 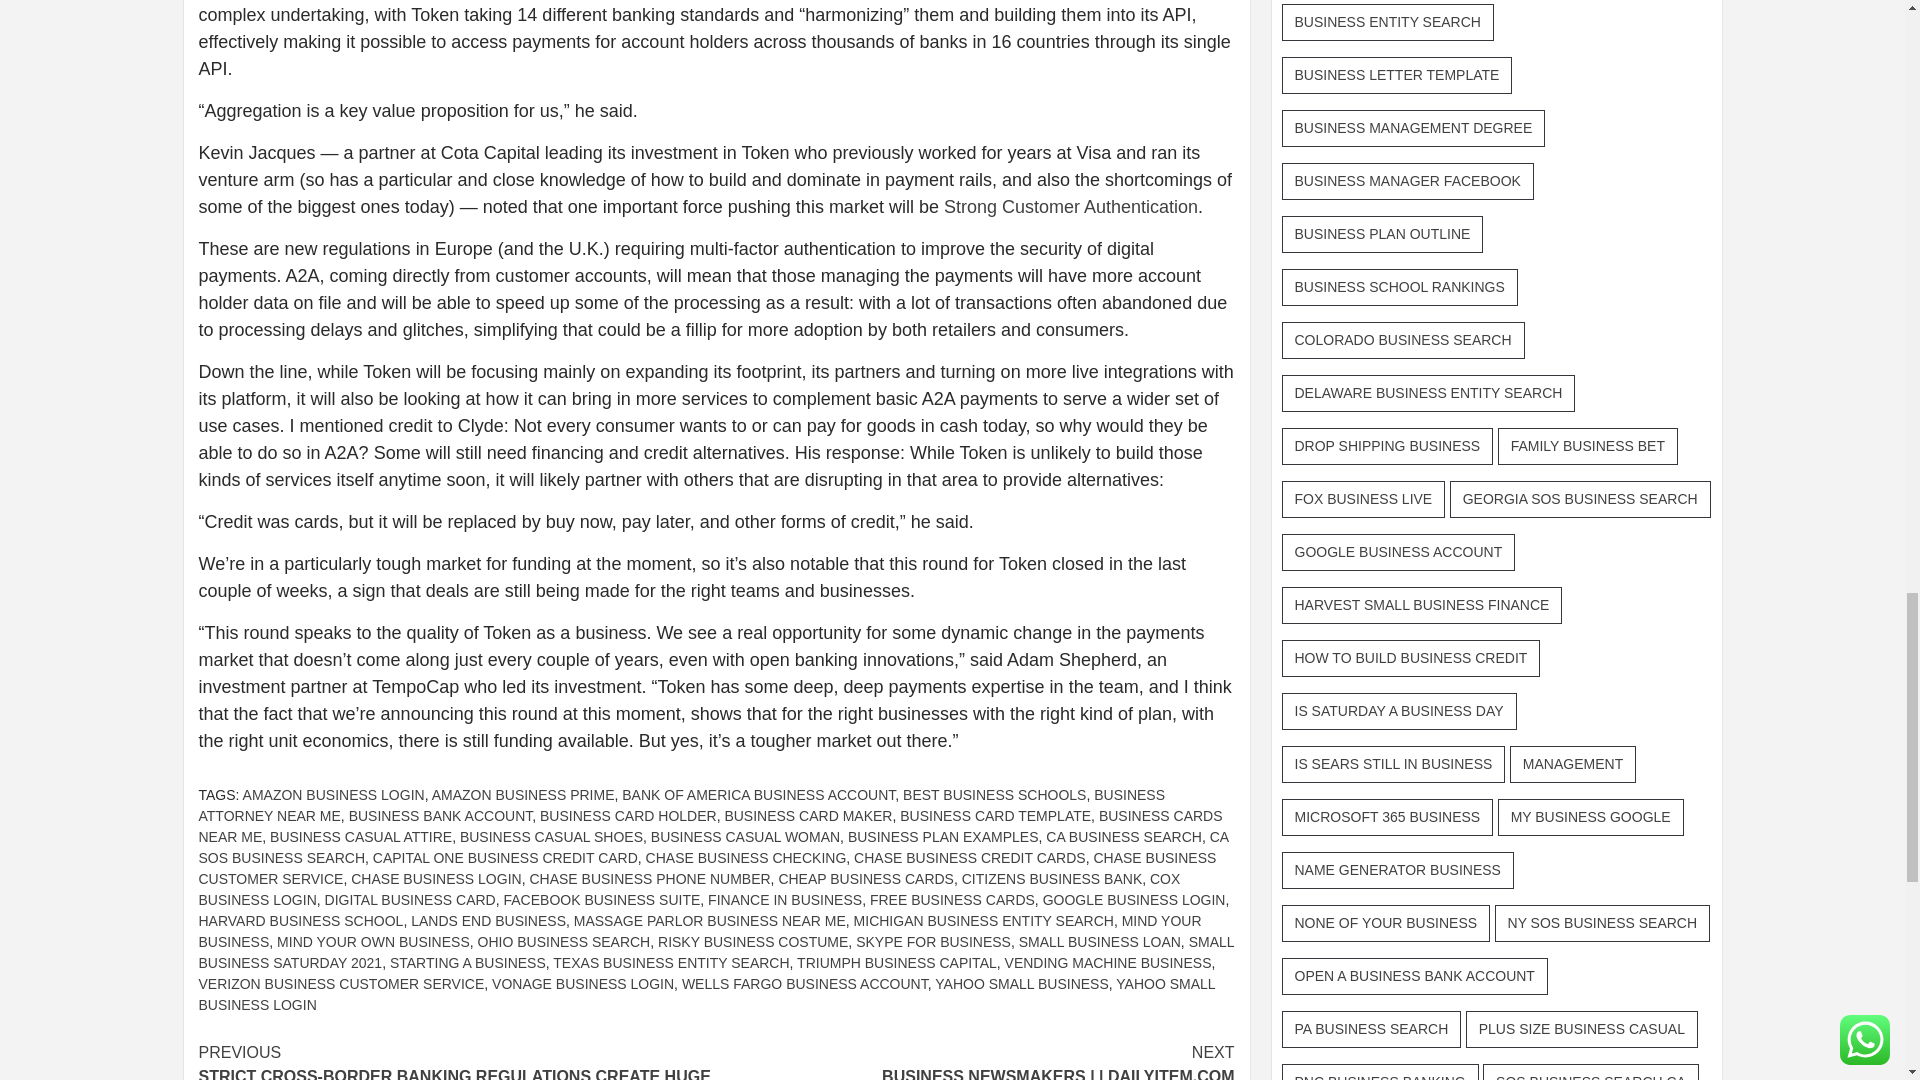 What do you see at coordinates (441, 816) in the screenshot?
I see `BUSINESS BANK ACCOUNT` at bounding box center [441, 816].